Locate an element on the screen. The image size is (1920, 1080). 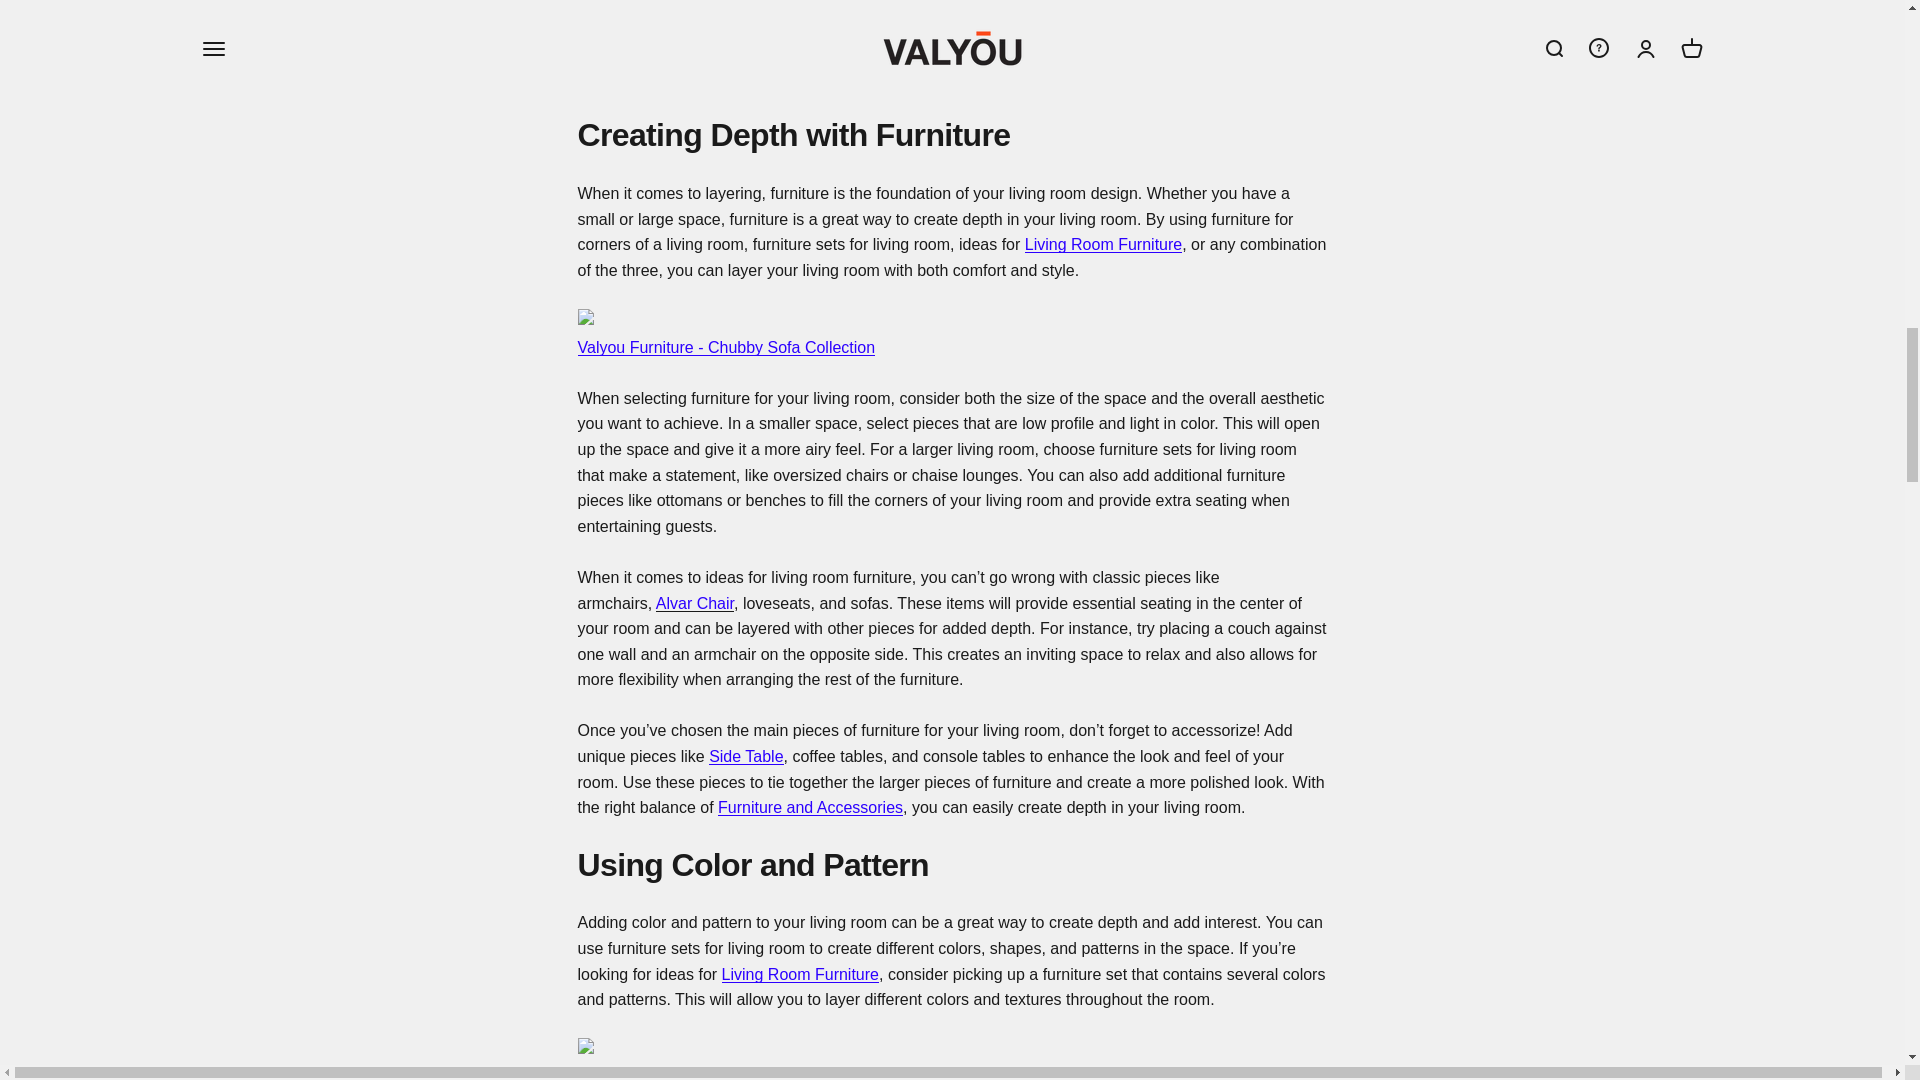
Bedroom furniture is located at coordinates (605, 4).